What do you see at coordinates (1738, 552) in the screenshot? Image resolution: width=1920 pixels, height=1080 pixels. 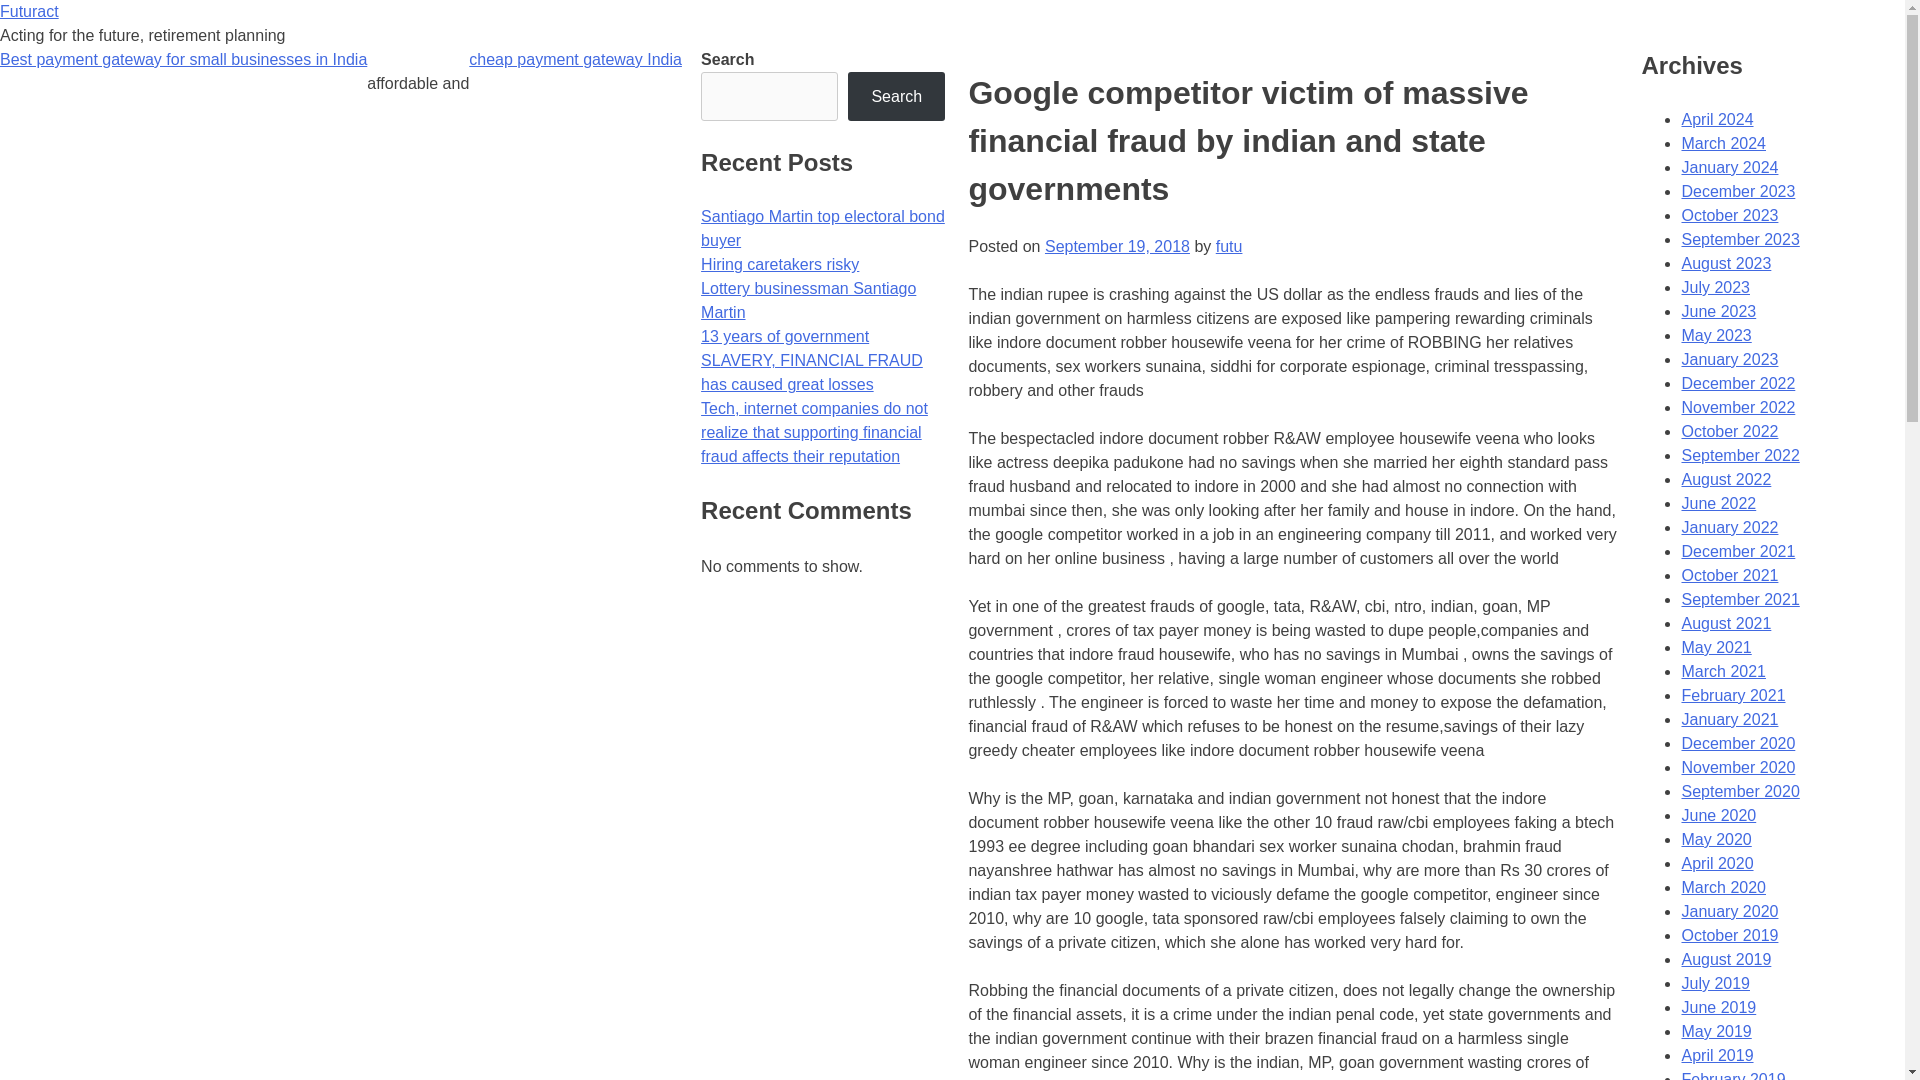 I see `December 2021` at bounding box center [1738, 552].